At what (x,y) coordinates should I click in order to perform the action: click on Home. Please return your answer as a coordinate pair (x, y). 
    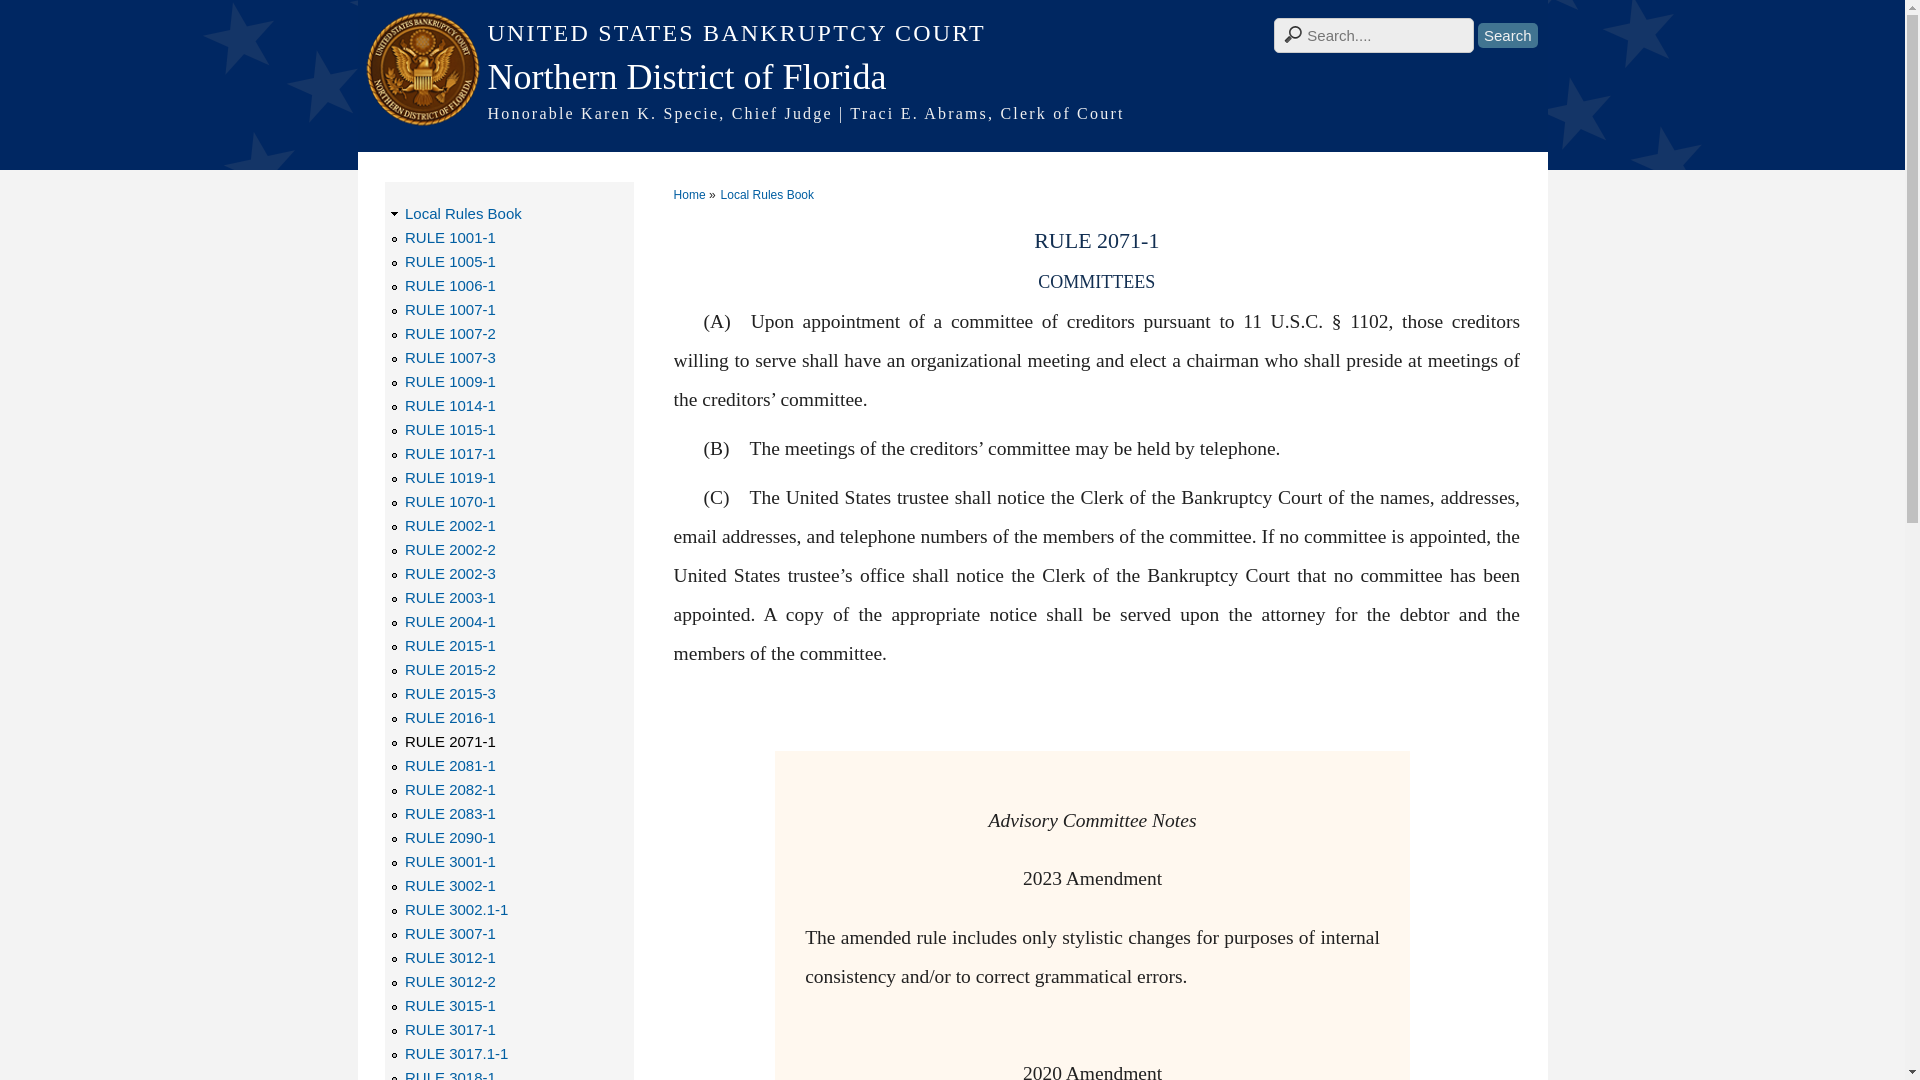
    Looking at the image, I should click on (952, 33).